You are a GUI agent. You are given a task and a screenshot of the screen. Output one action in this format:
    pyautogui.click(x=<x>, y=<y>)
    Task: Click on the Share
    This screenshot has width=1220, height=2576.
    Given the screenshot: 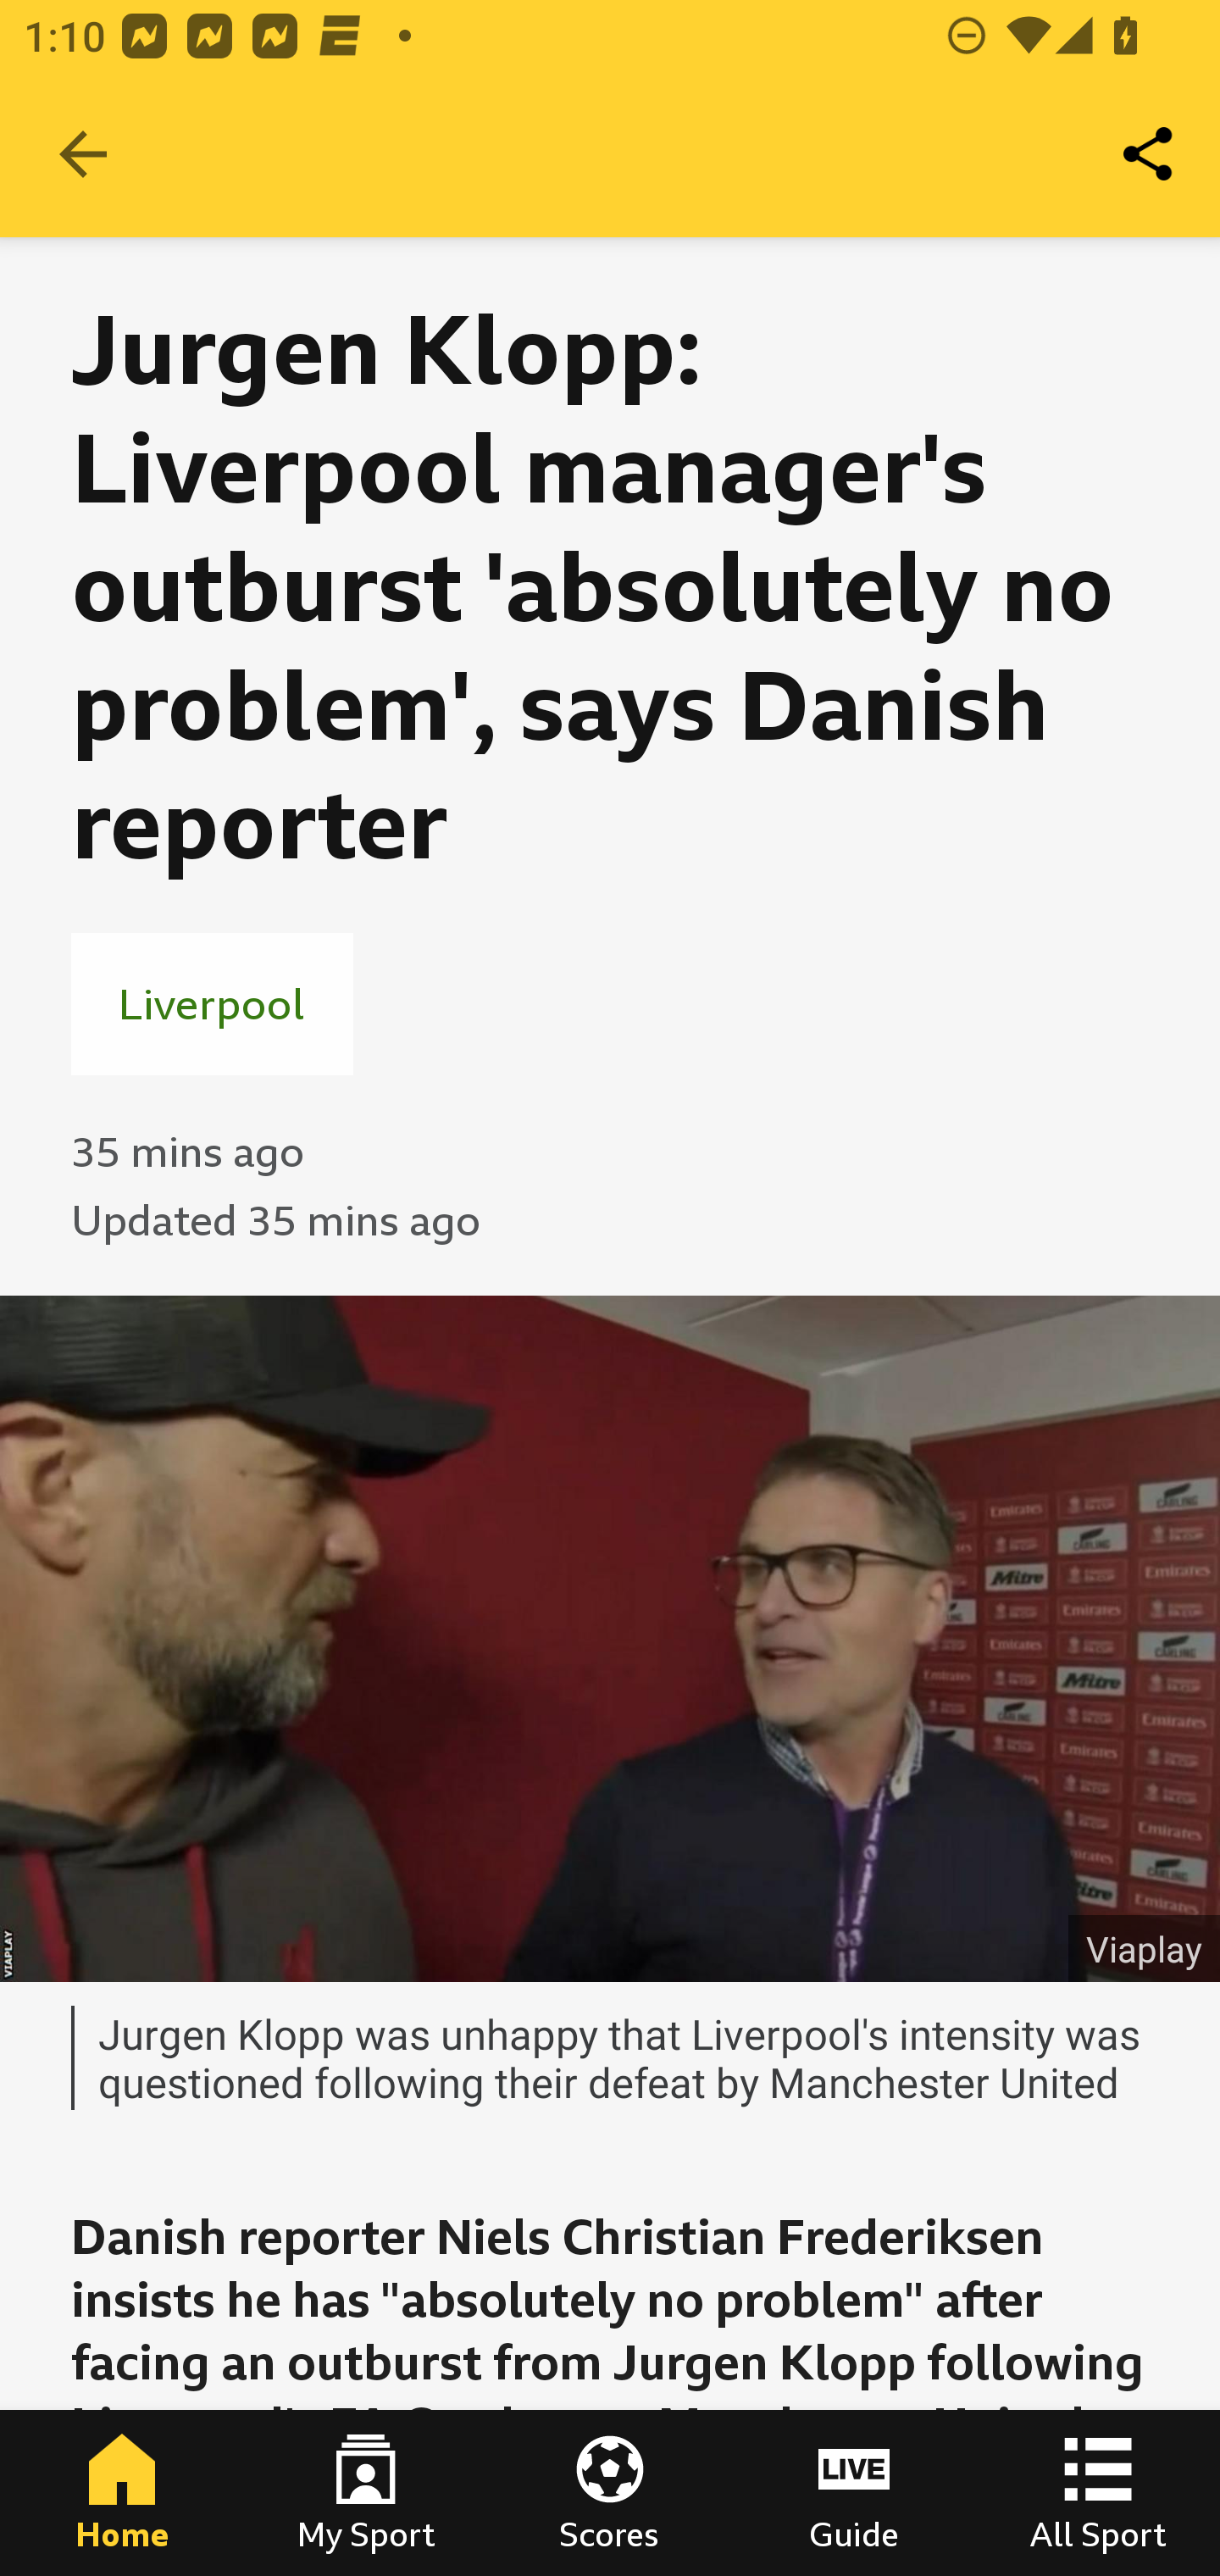 What is the action you would take?
    pyautogui.click(x=1149, y=154)
    